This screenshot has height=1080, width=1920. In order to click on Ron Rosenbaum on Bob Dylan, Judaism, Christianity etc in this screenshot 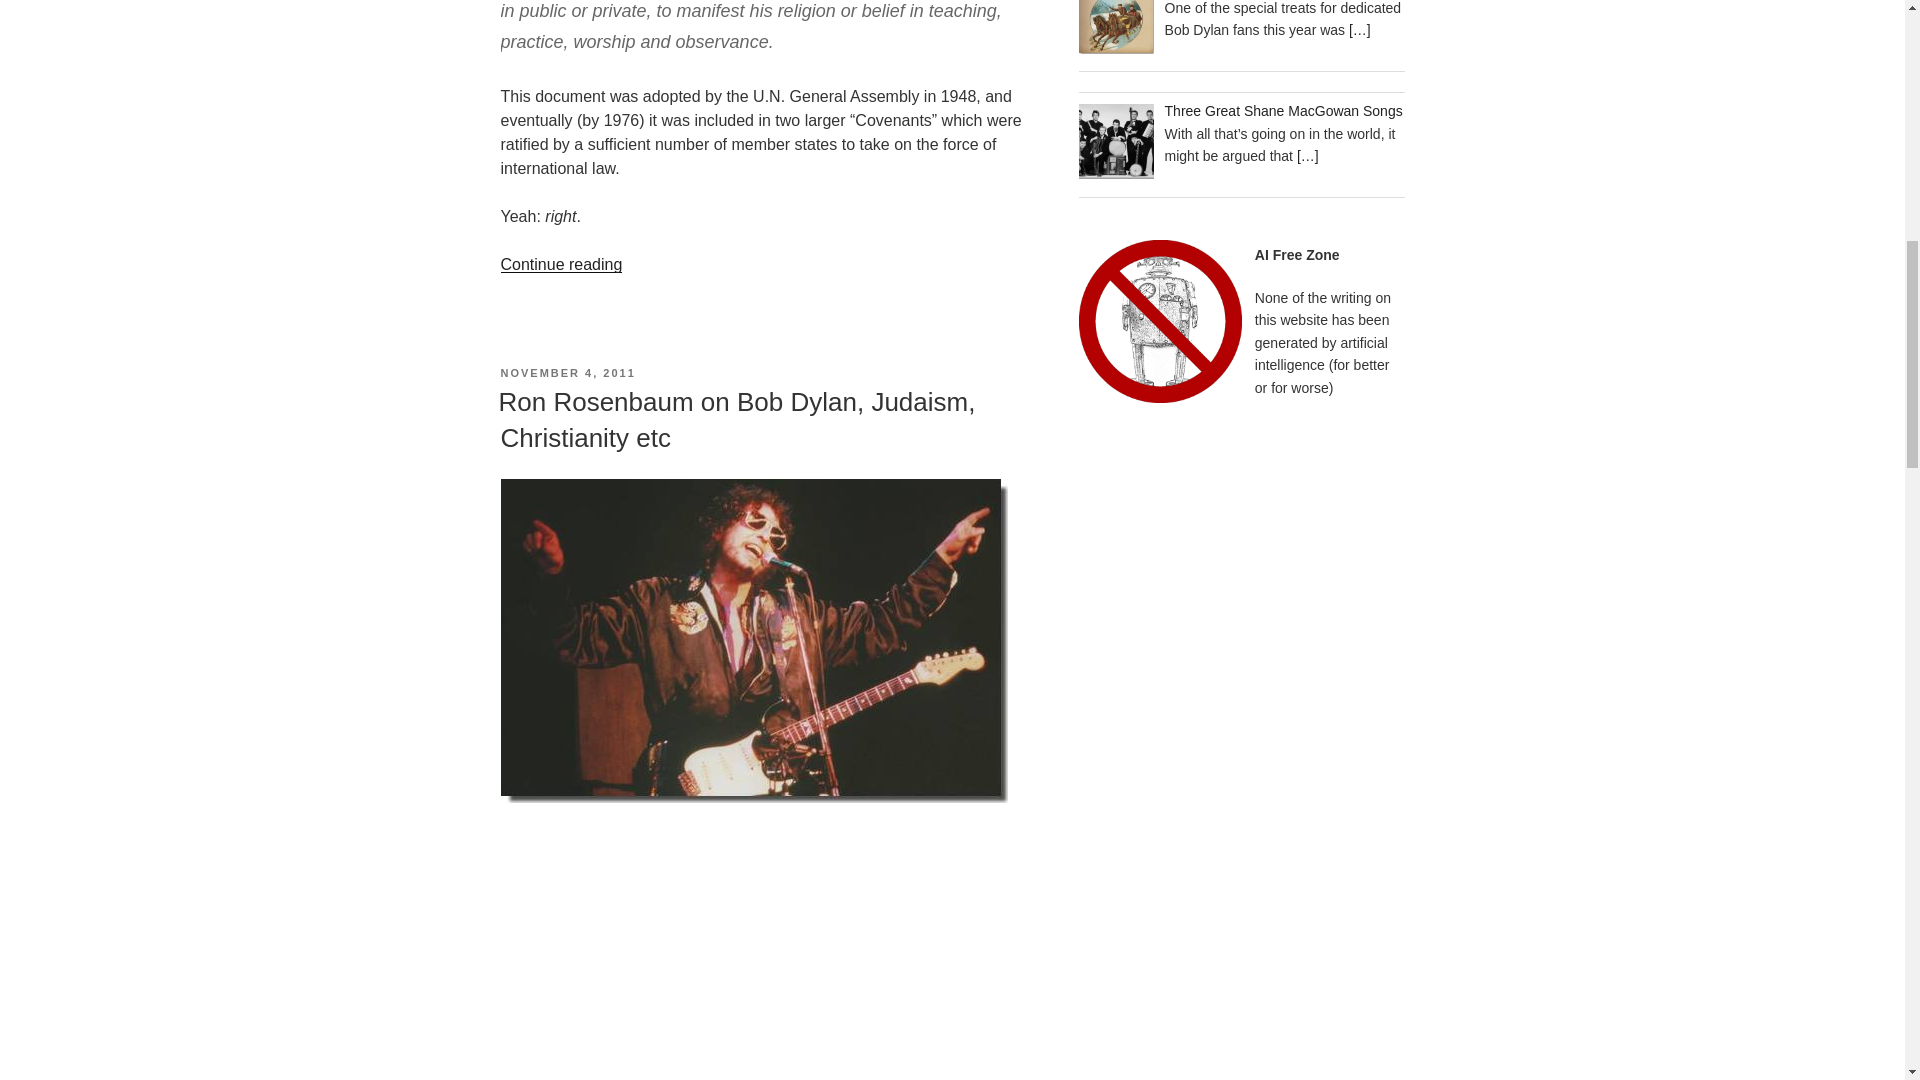, I will do `click(736, 419)`.